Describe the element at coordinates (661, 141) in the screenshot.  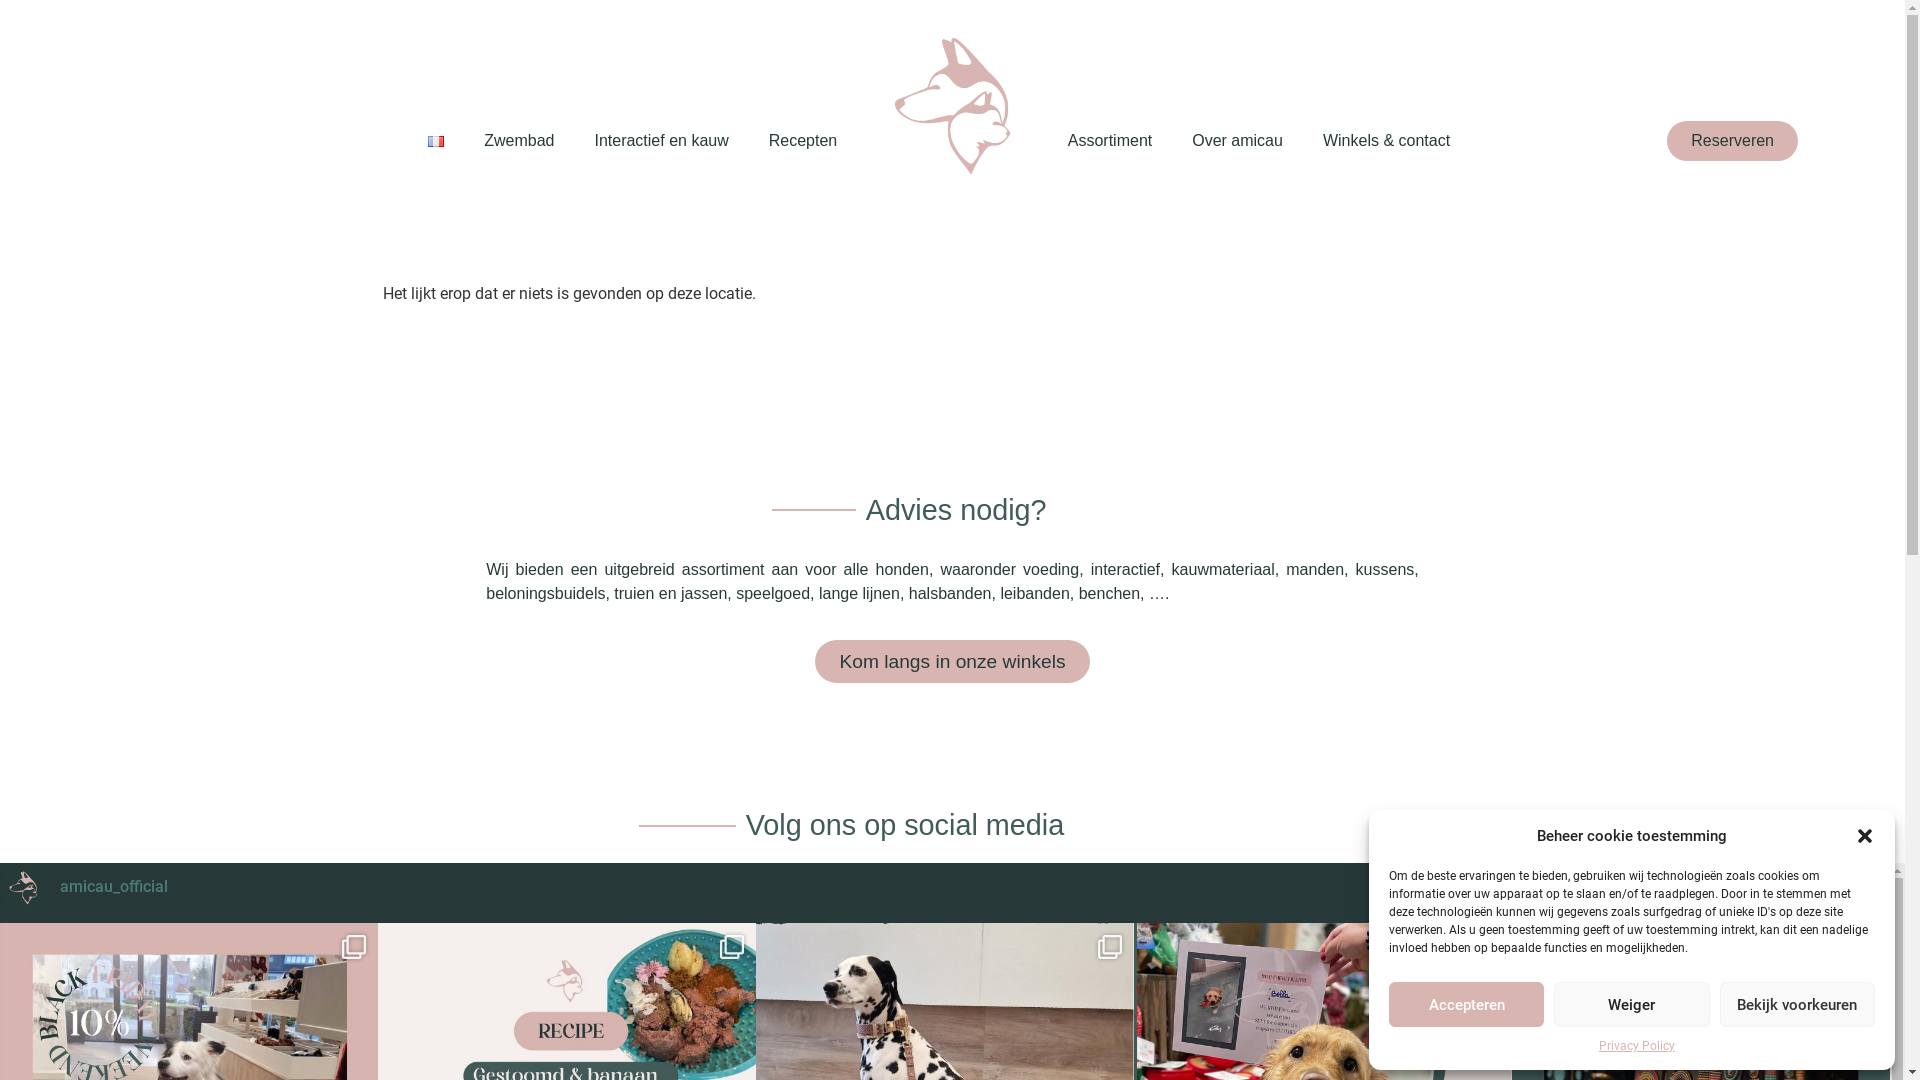
I see `Interactief en kauw` at that location.